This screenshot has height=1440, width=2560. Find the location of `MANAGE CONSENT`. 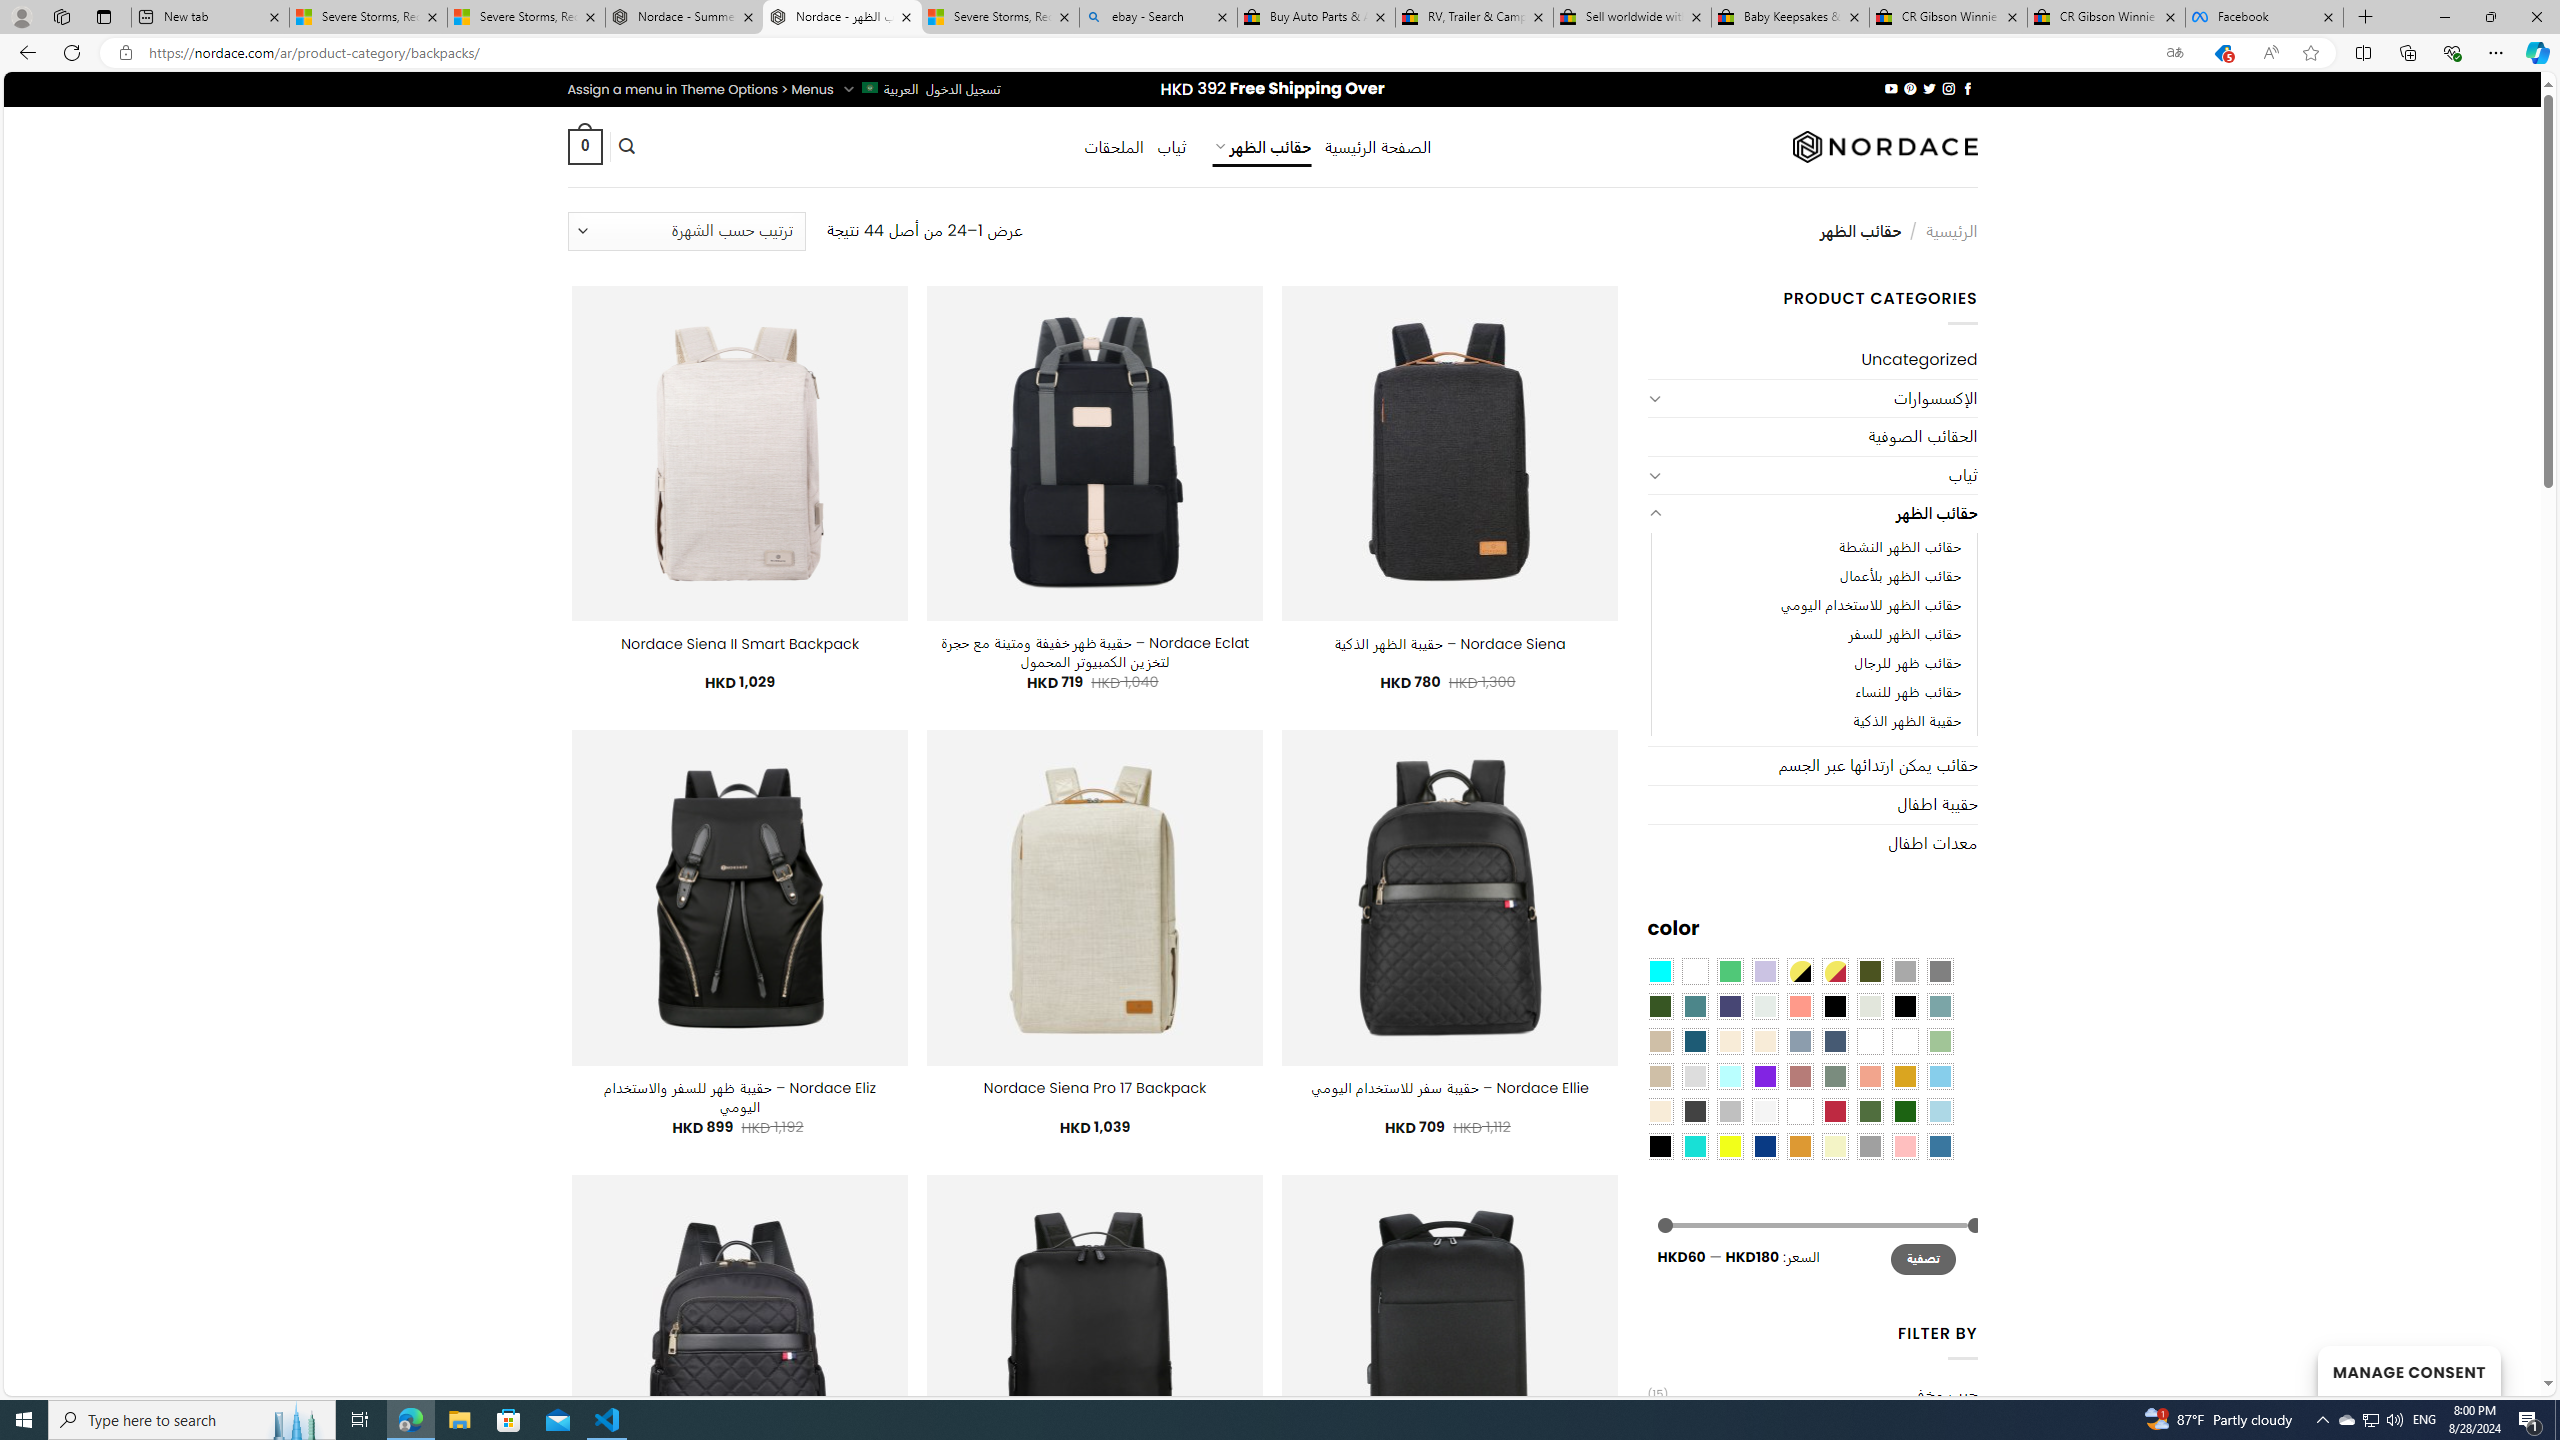

MANAGE CONSENT is located at coordinates (2408, 1370).